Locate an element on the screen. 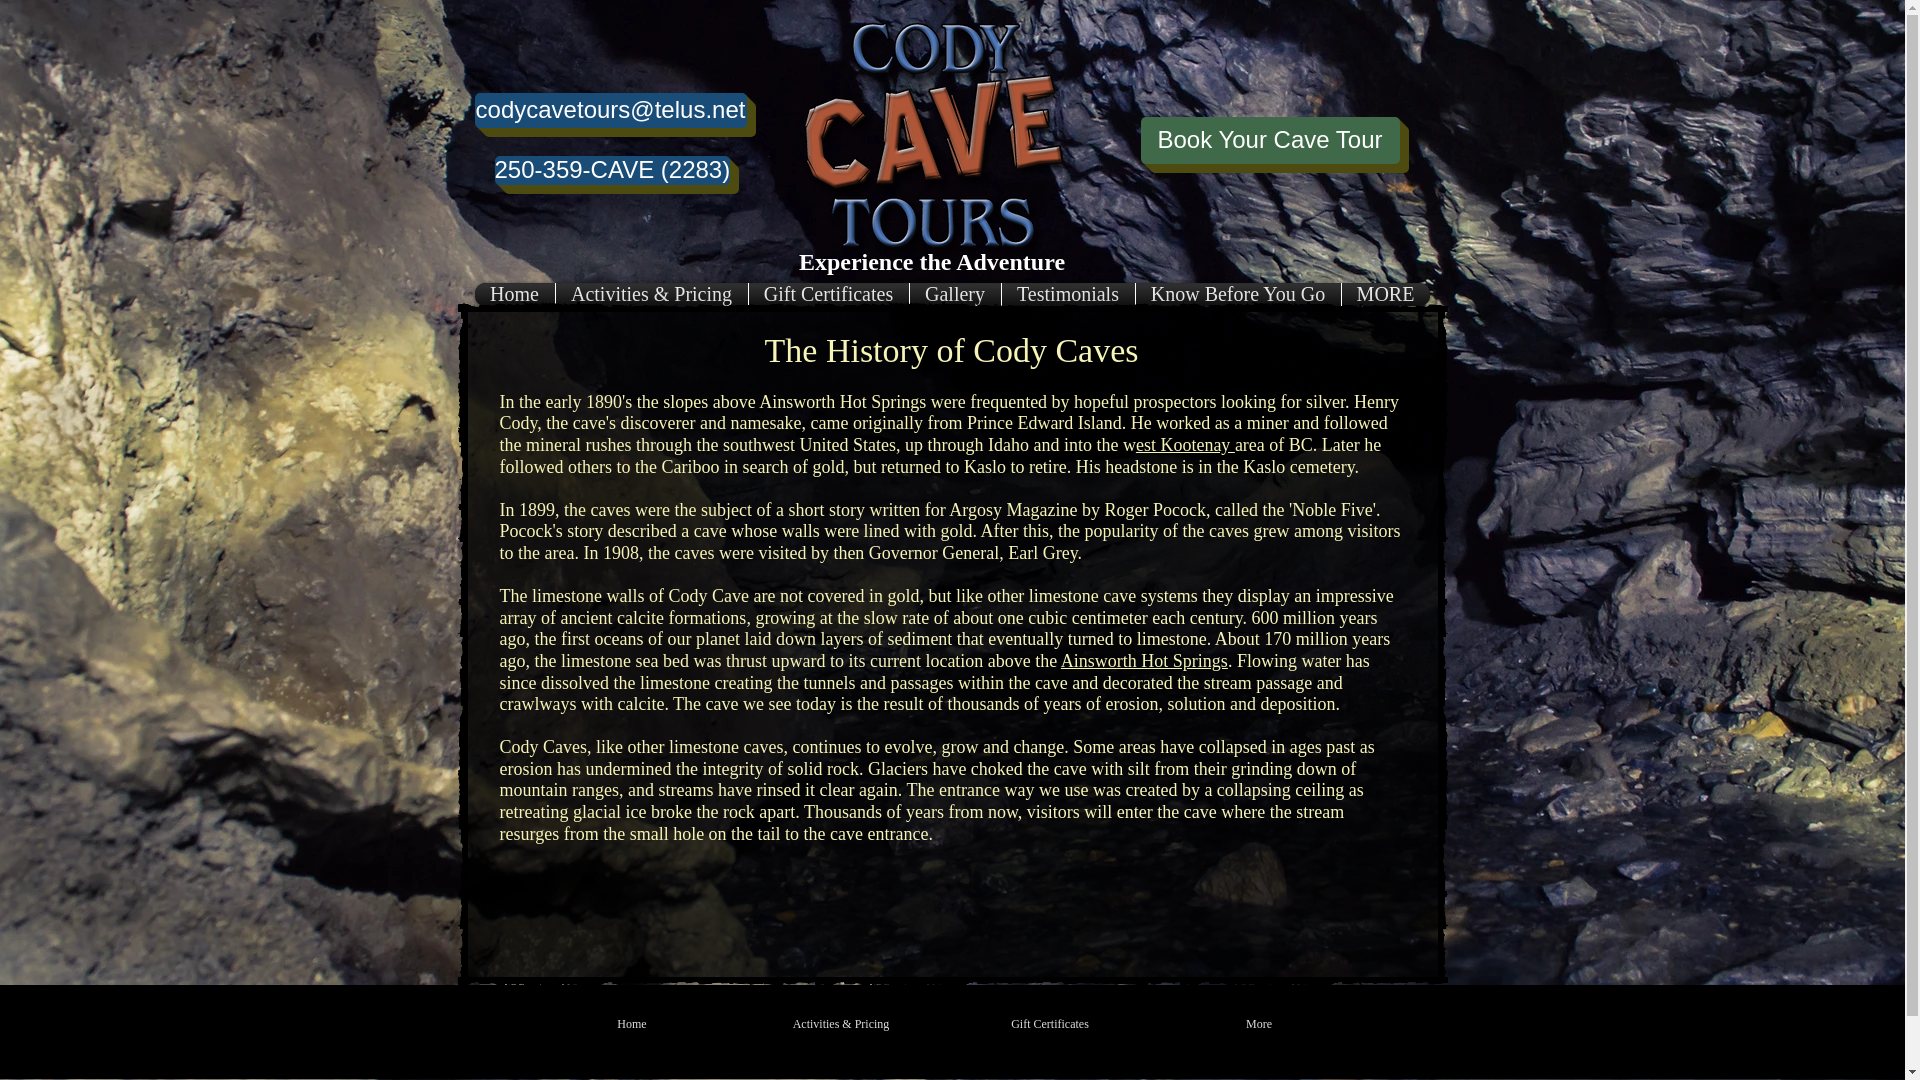 This screenshot has height=1080, width=1920. Book Your Cave Tour is located at coordinates (1270, 140).